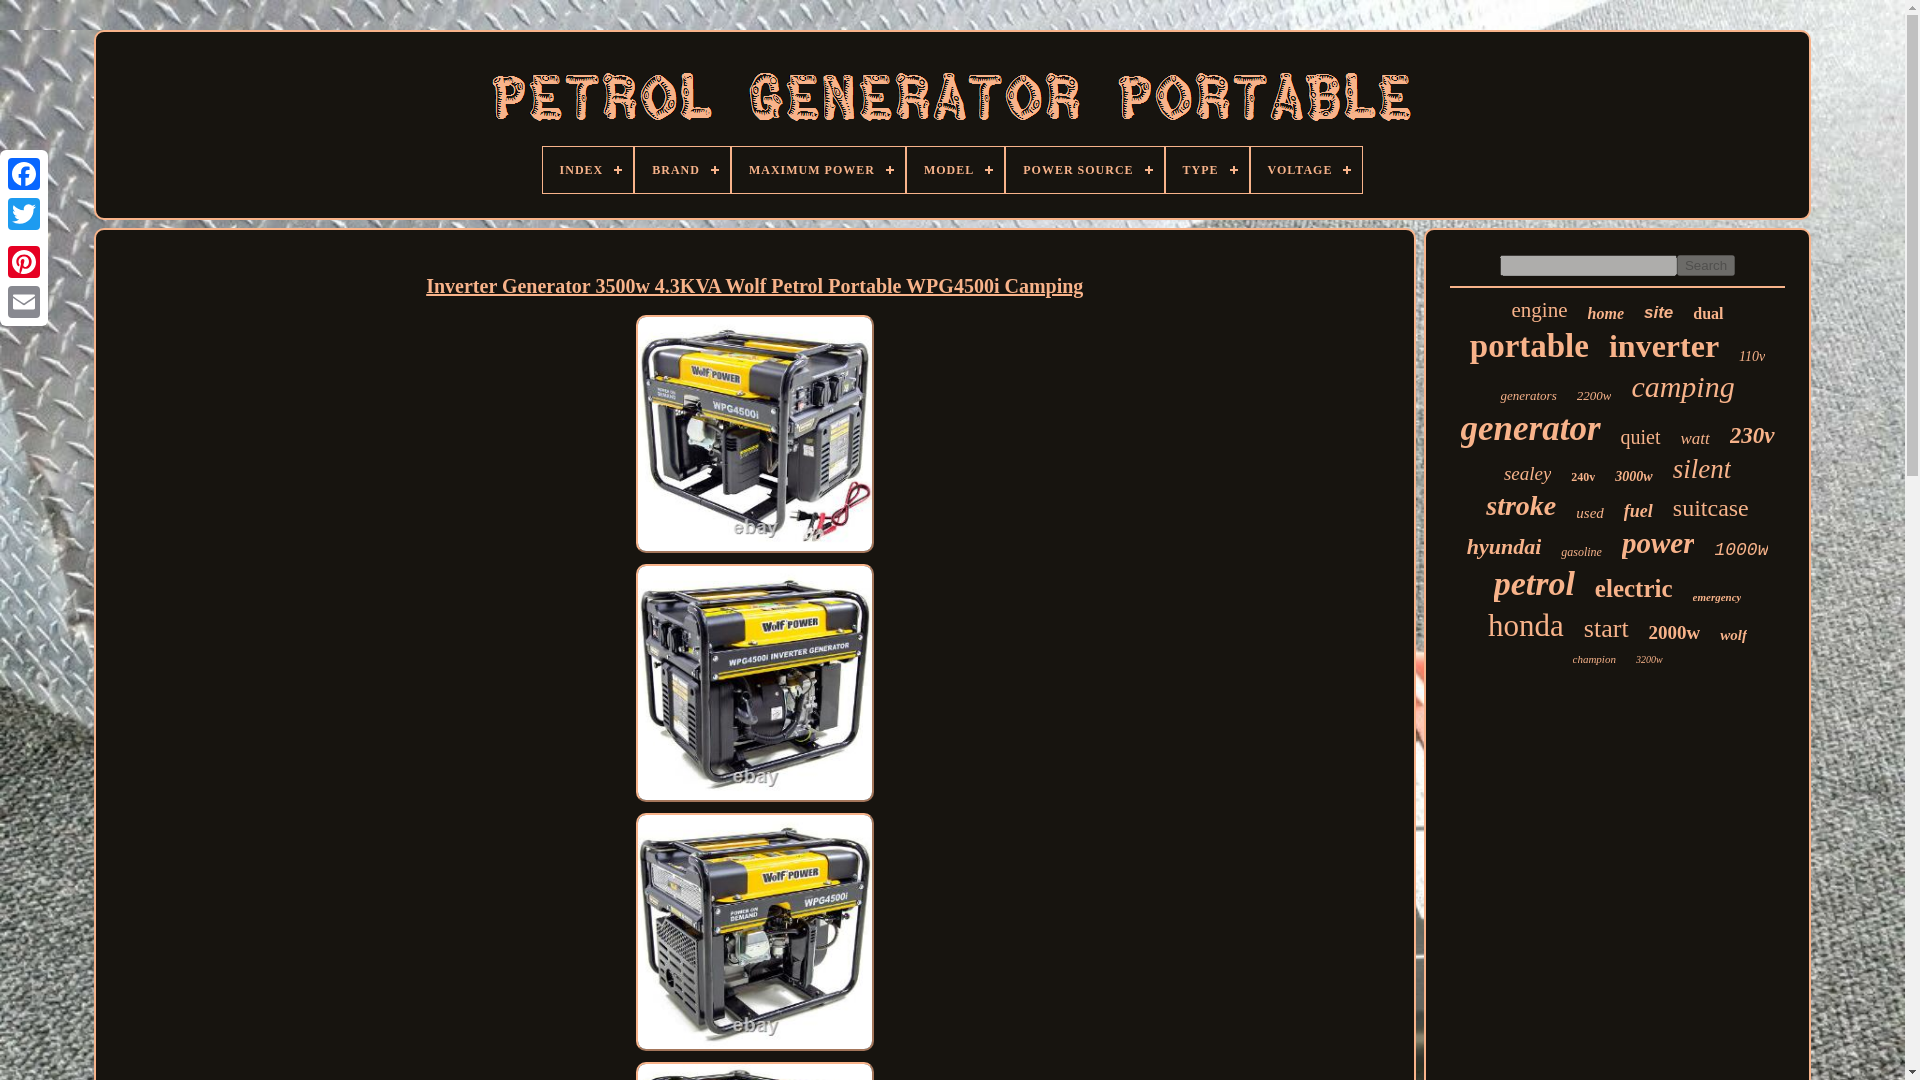 The image size is (1920, 1080). Describe the element at coordinates (682, 170) in the screenshot. I see `BRAND` at that location.